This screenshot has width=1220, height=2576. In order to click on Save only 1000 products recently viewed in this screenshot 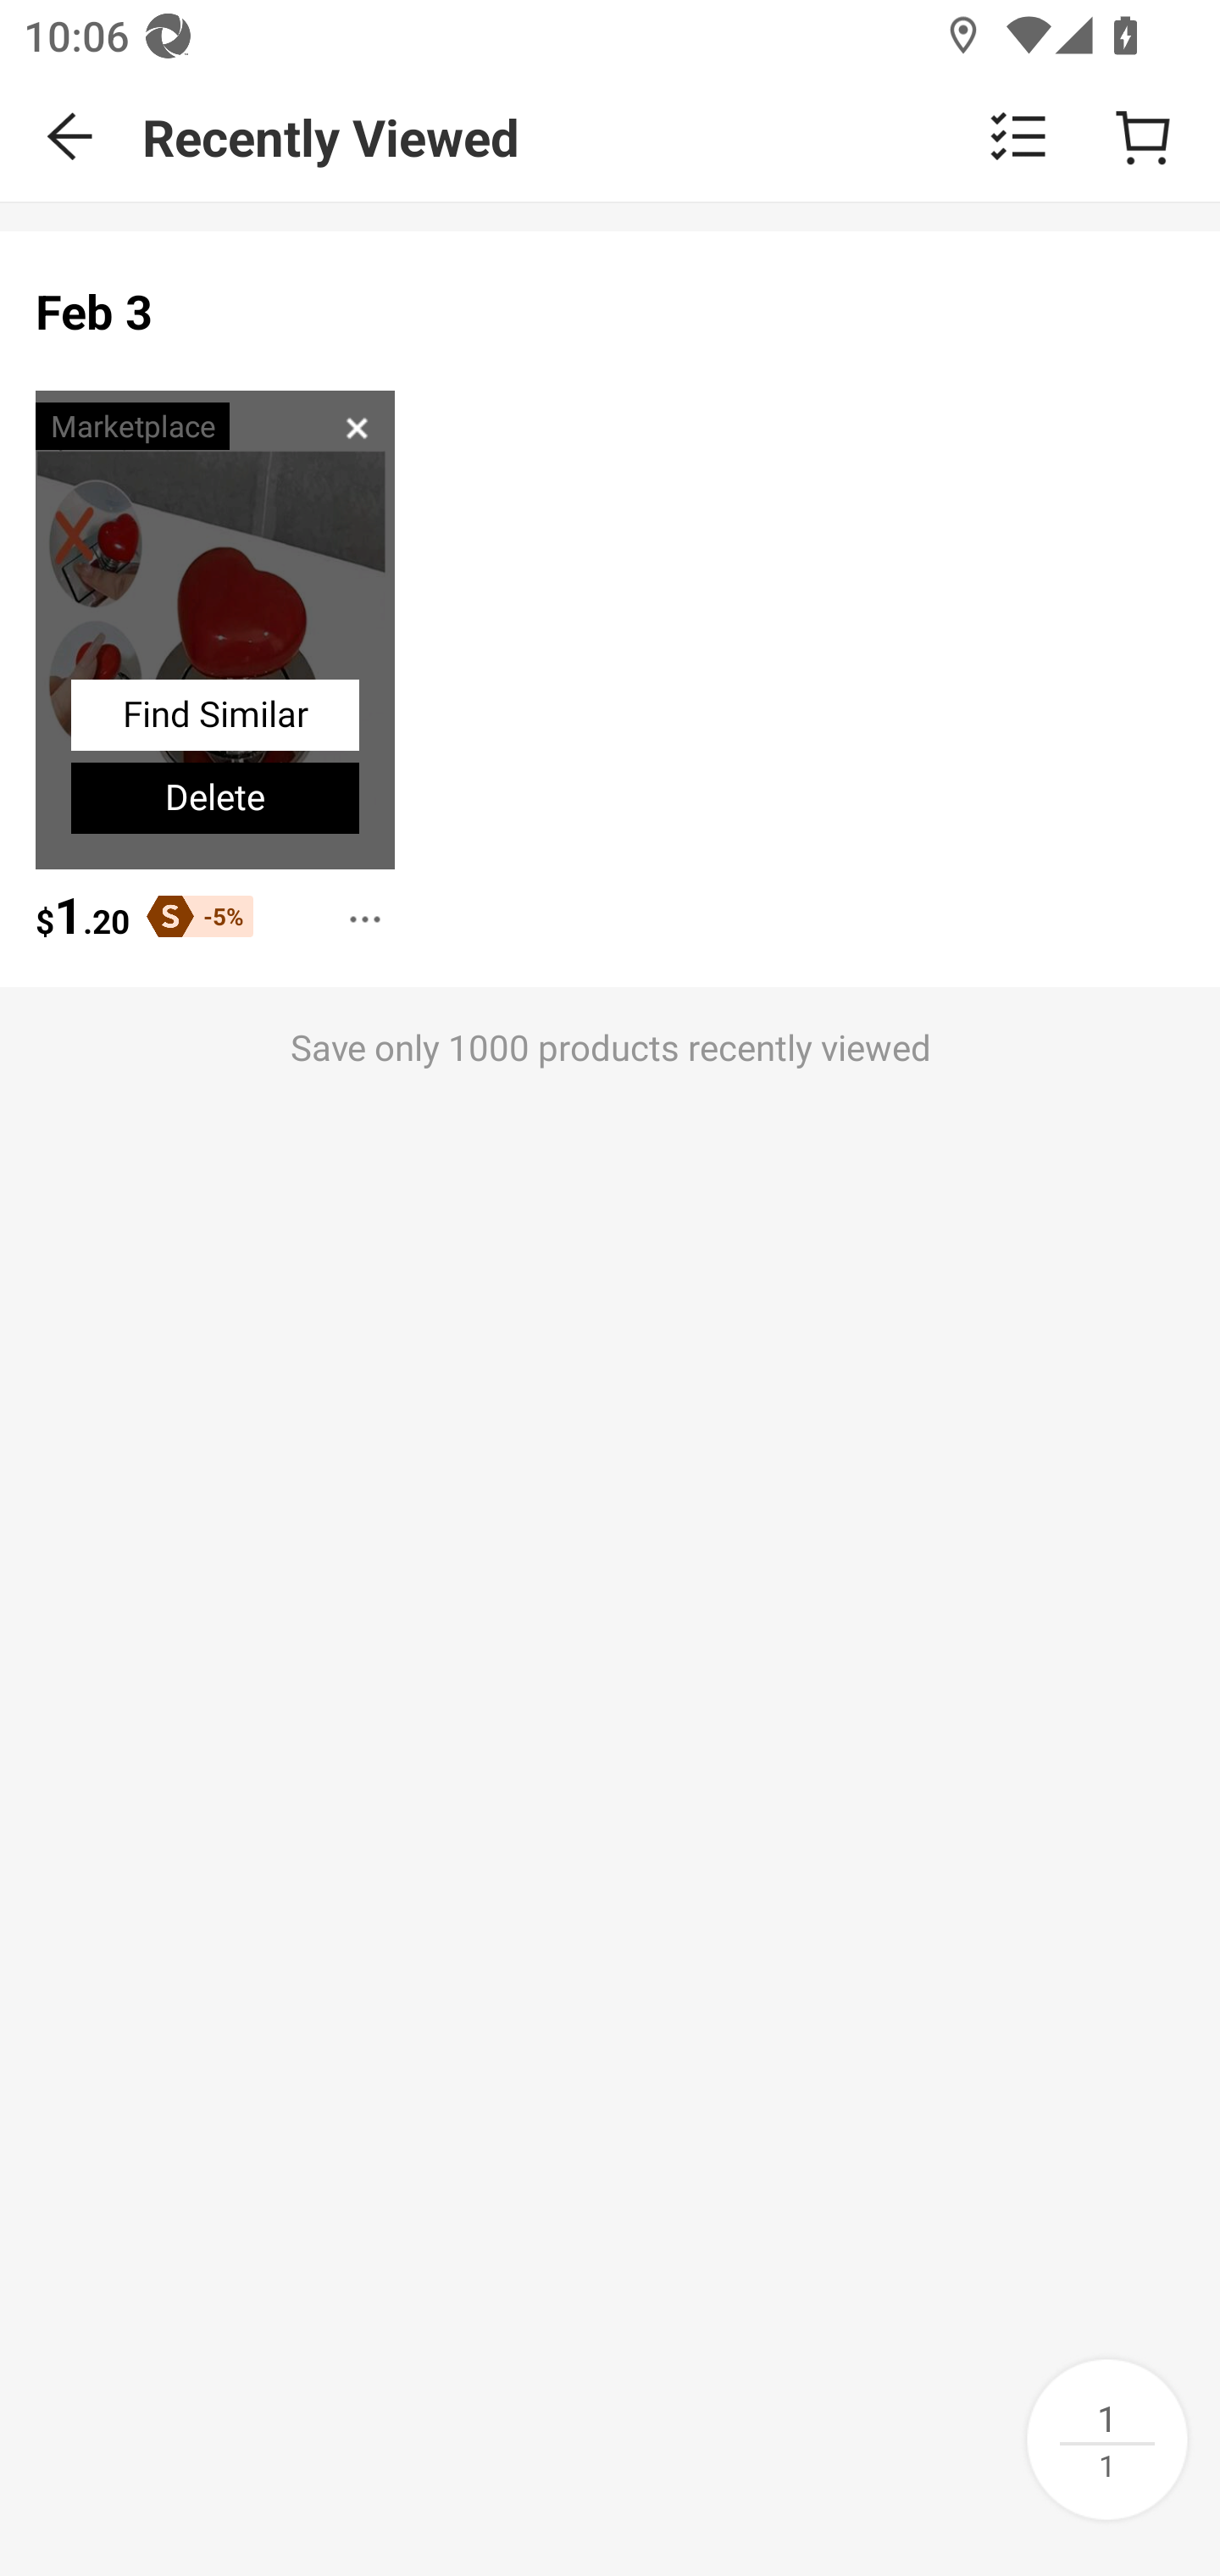, I will do `click(610, 1118)`.